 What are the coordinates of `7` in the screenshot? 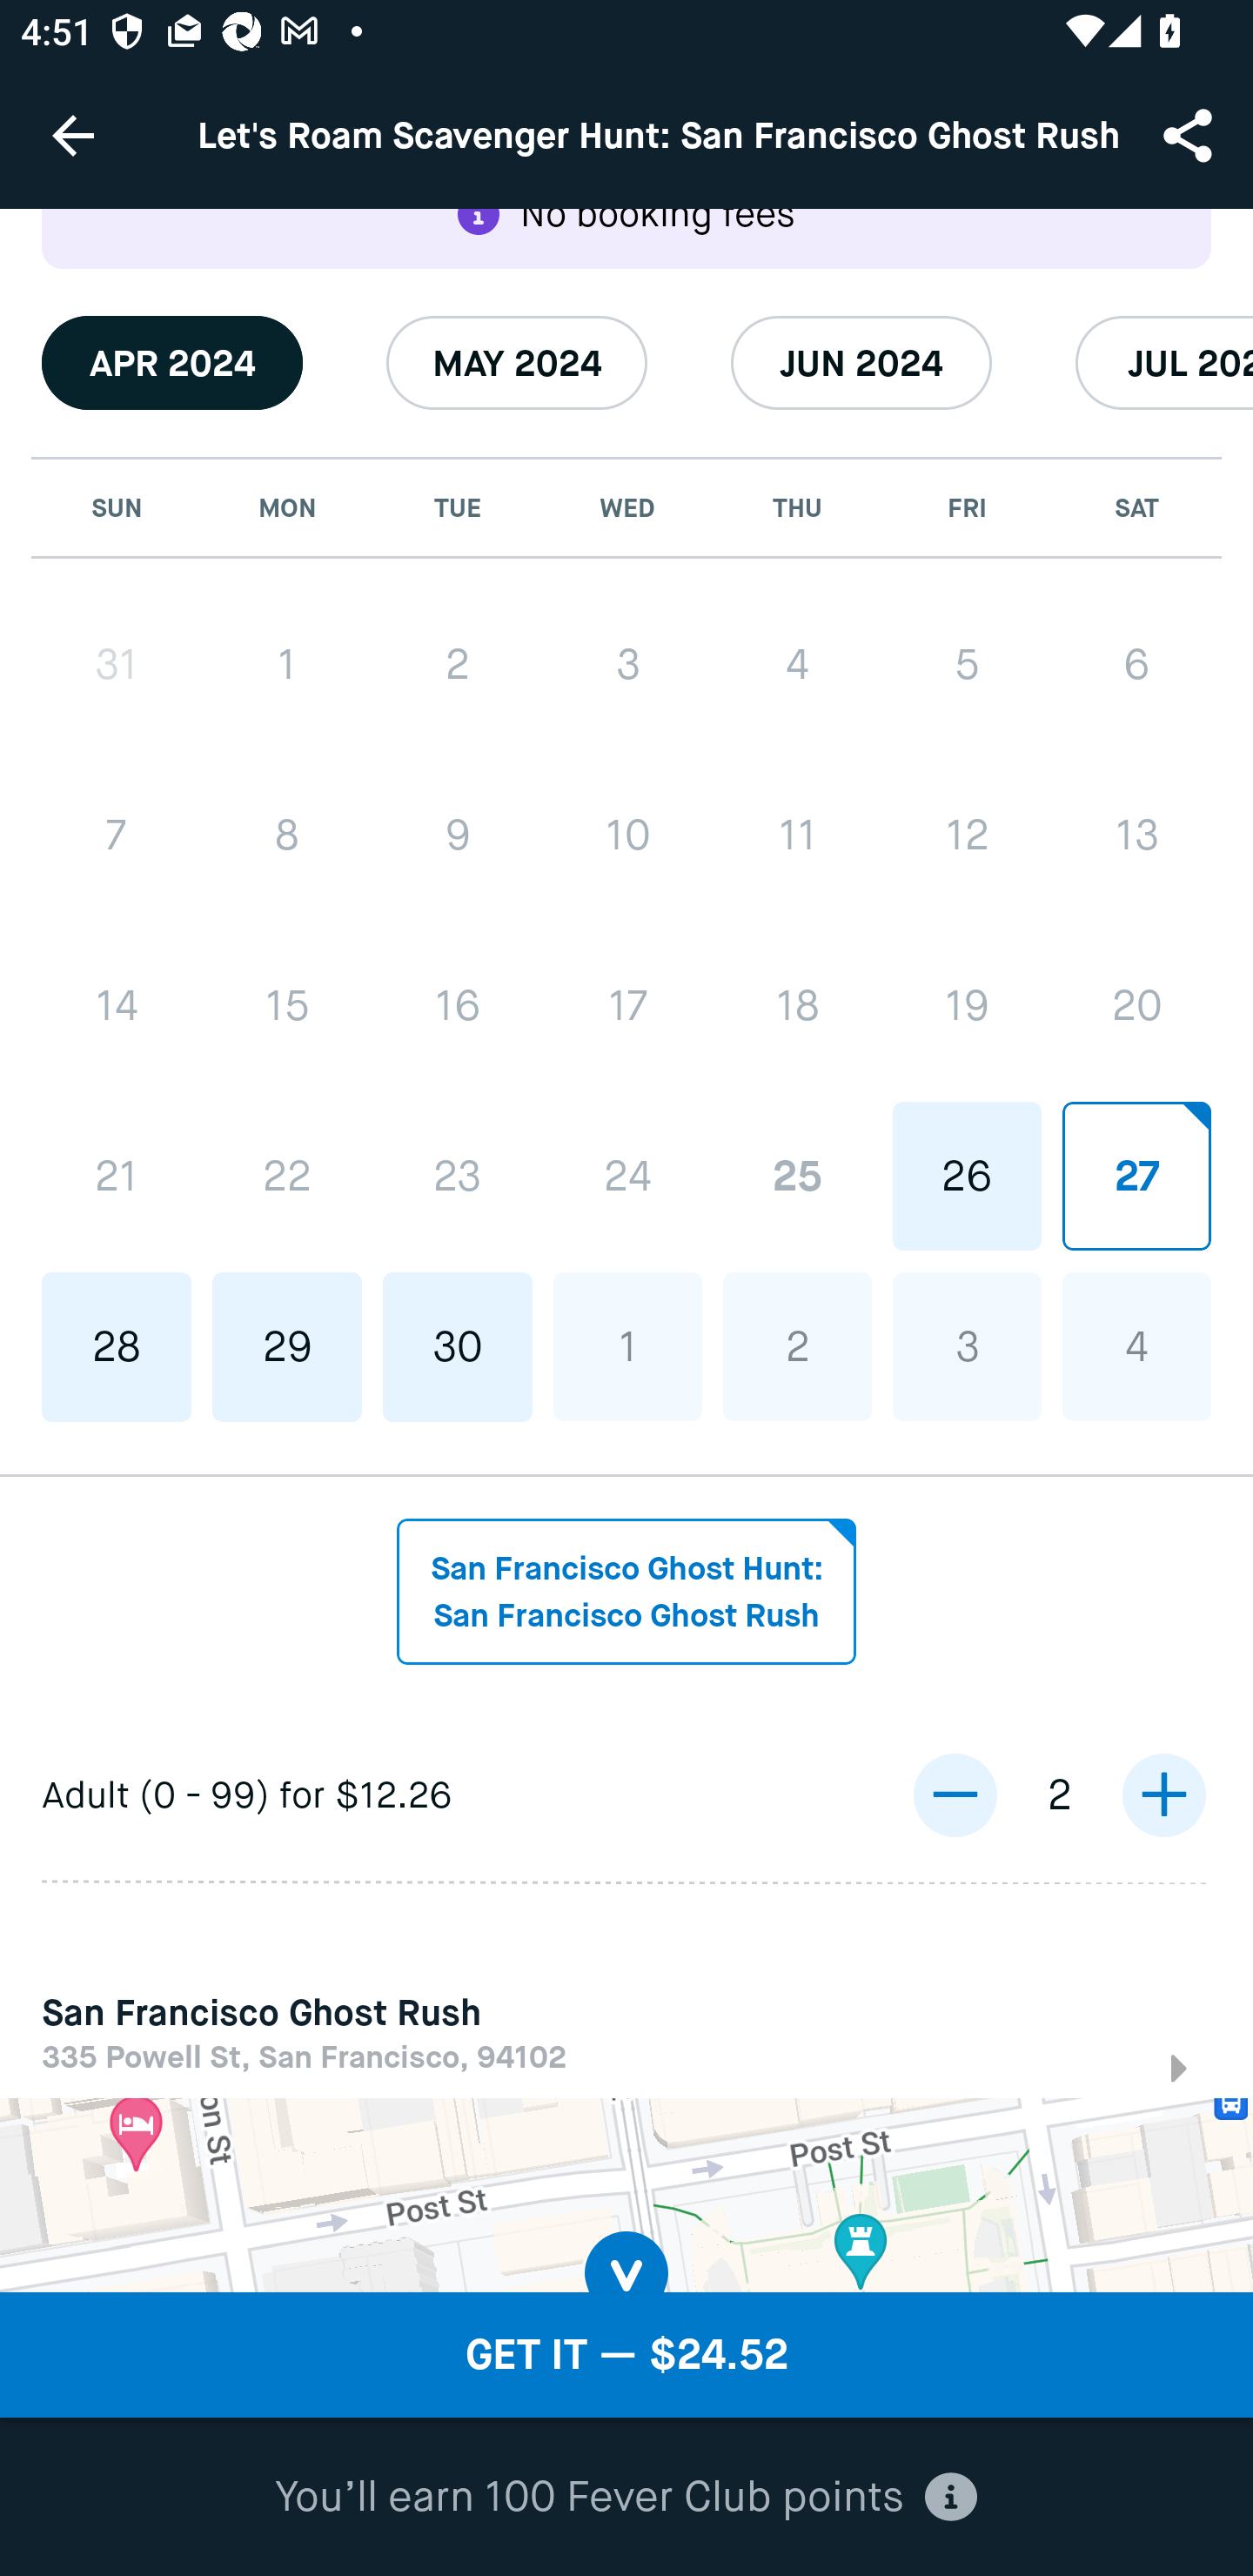 It's located at (117, 834).